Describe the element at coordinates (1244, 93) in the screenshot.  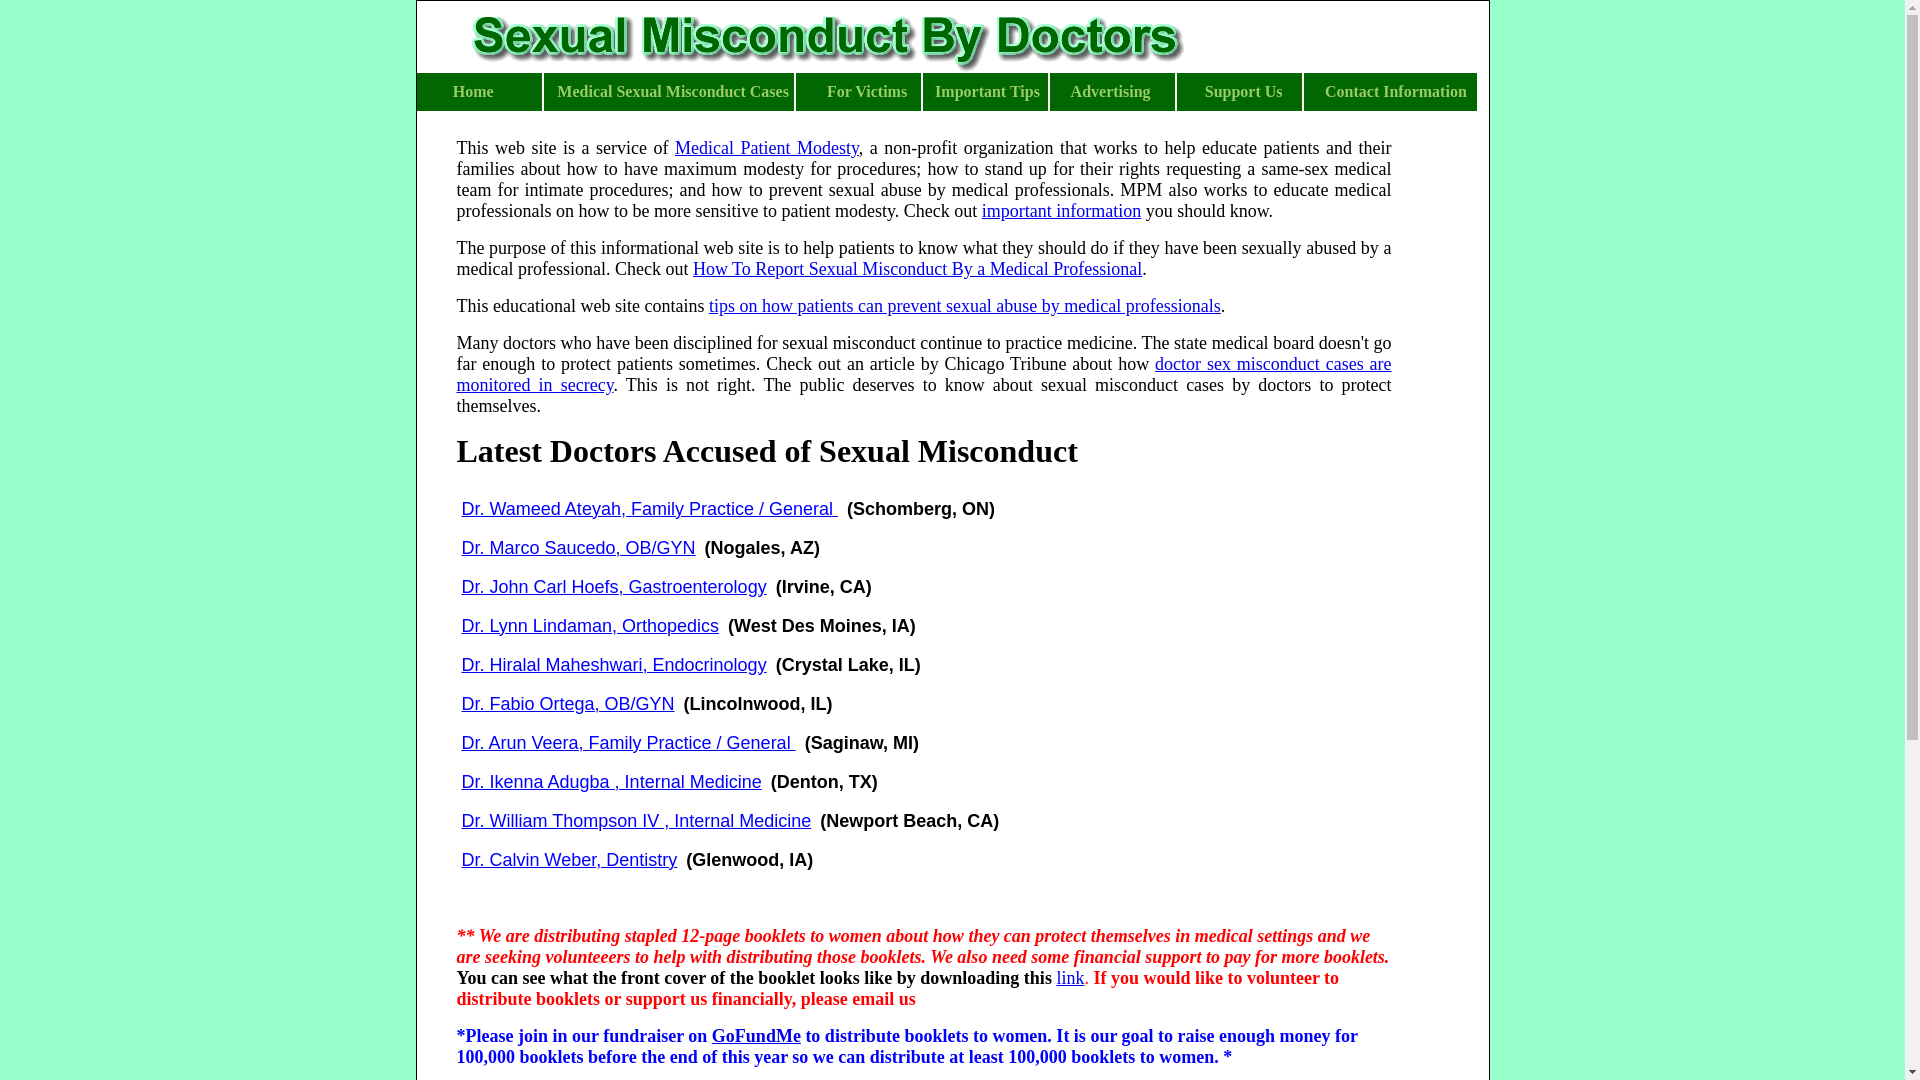
I see `Support Us` at that location.